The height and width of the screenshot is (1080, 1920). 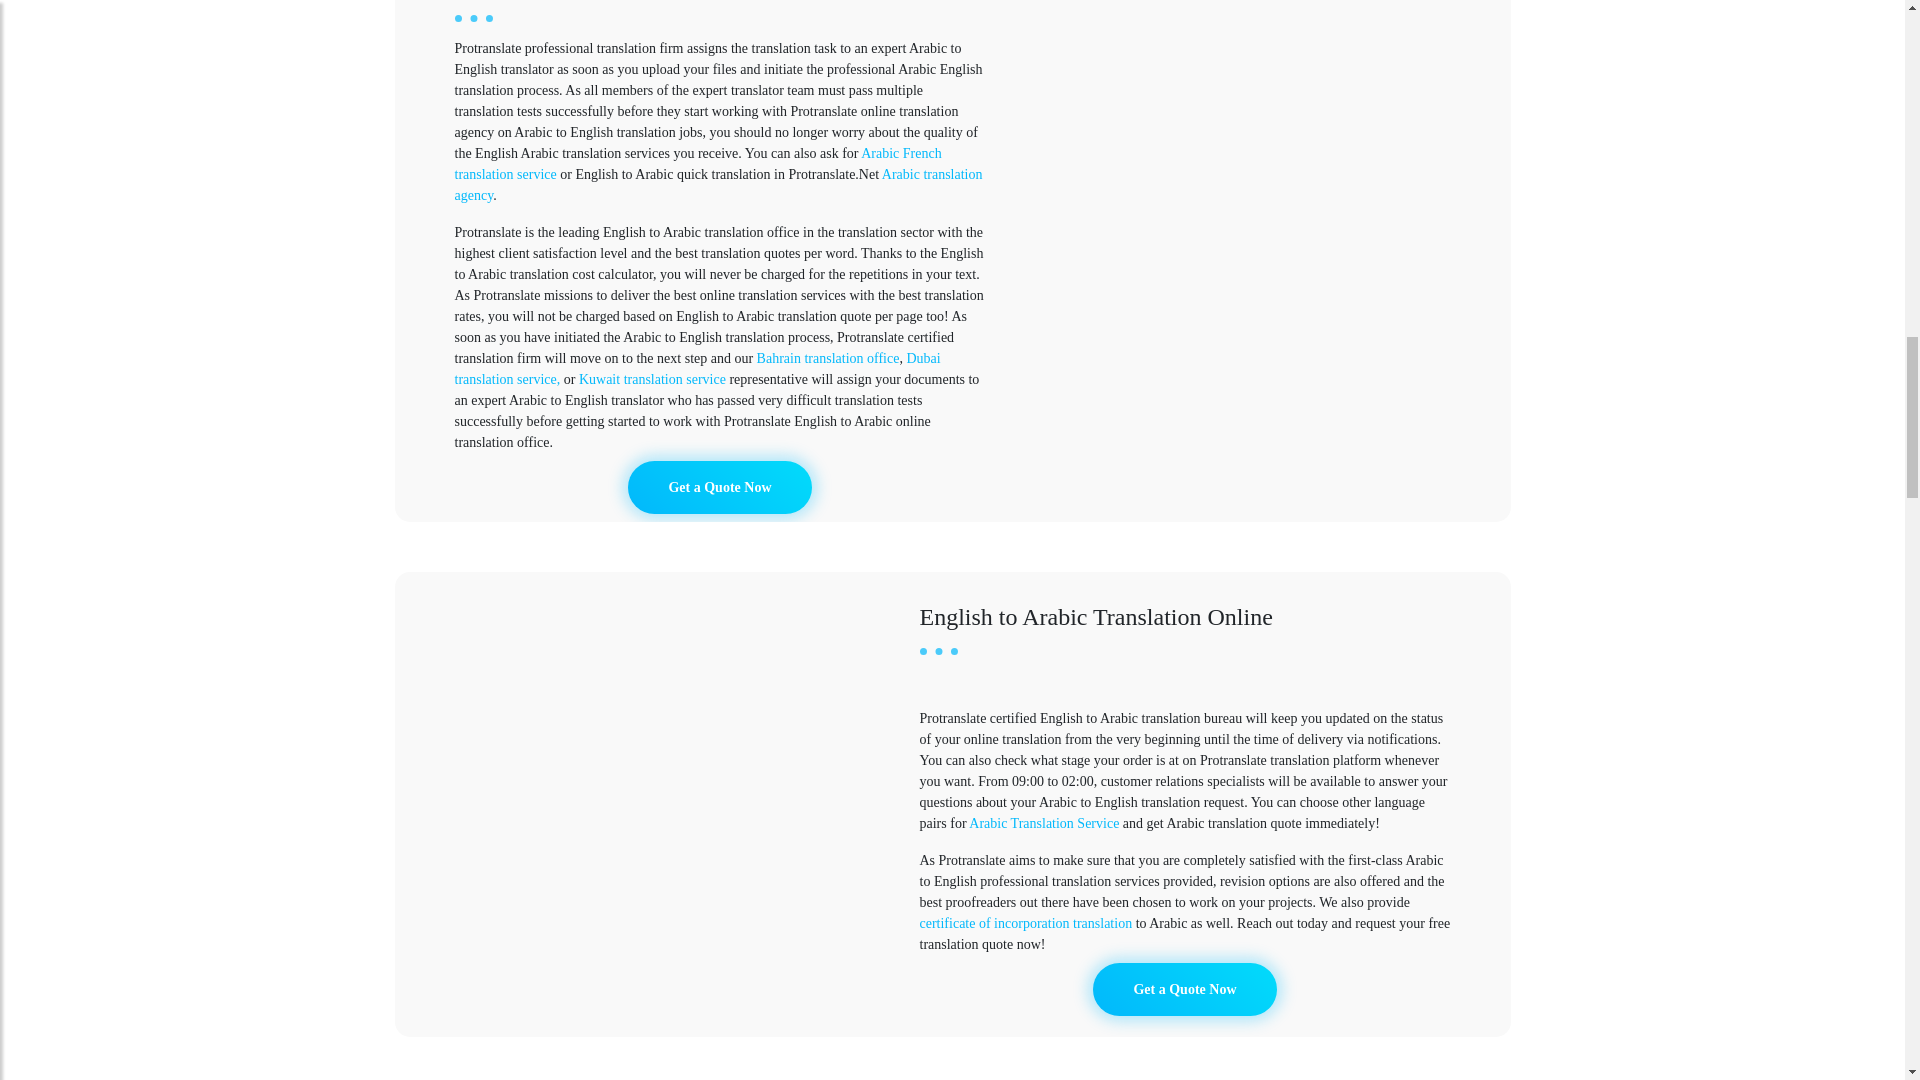 I want to click on Arabic Translation Service, so click(x=1044, y=823).